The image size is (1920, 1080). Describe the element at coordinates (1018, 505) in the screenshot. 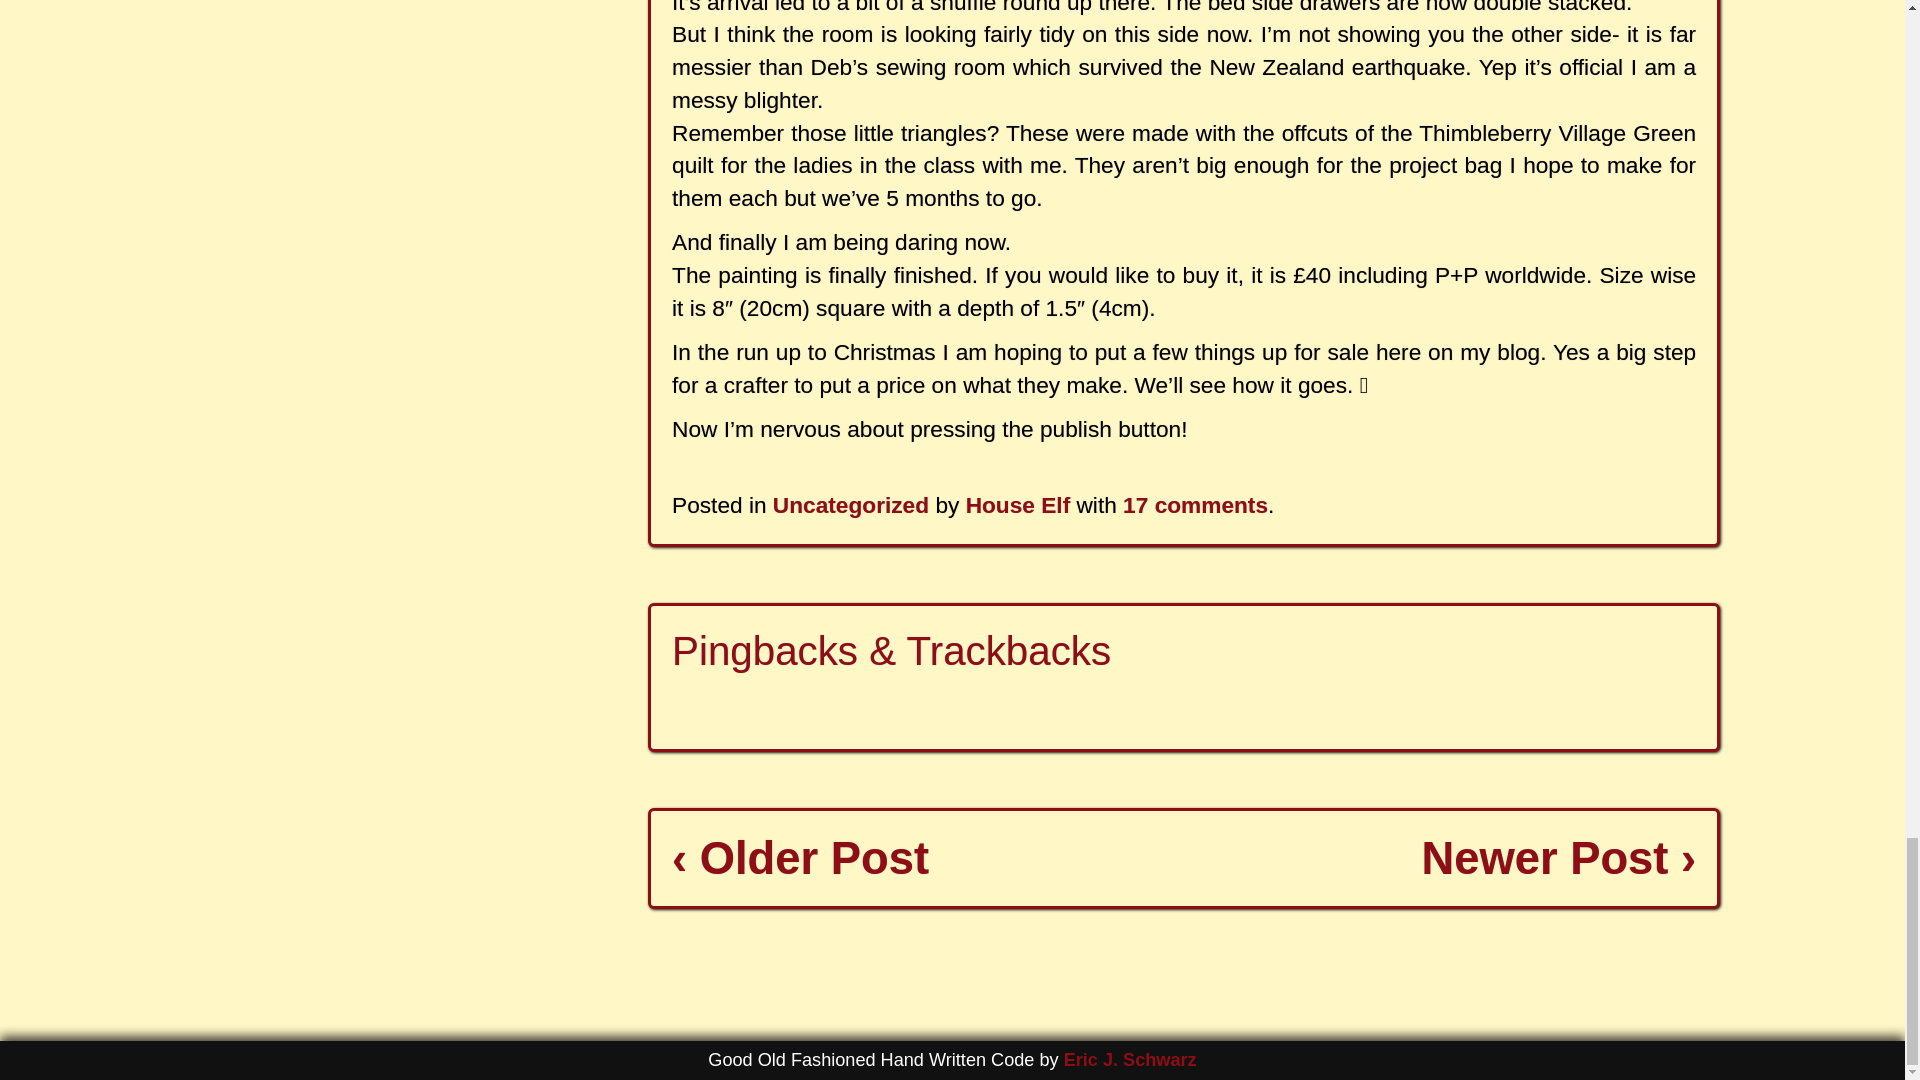

I see `Posts by House Elf` at that location.